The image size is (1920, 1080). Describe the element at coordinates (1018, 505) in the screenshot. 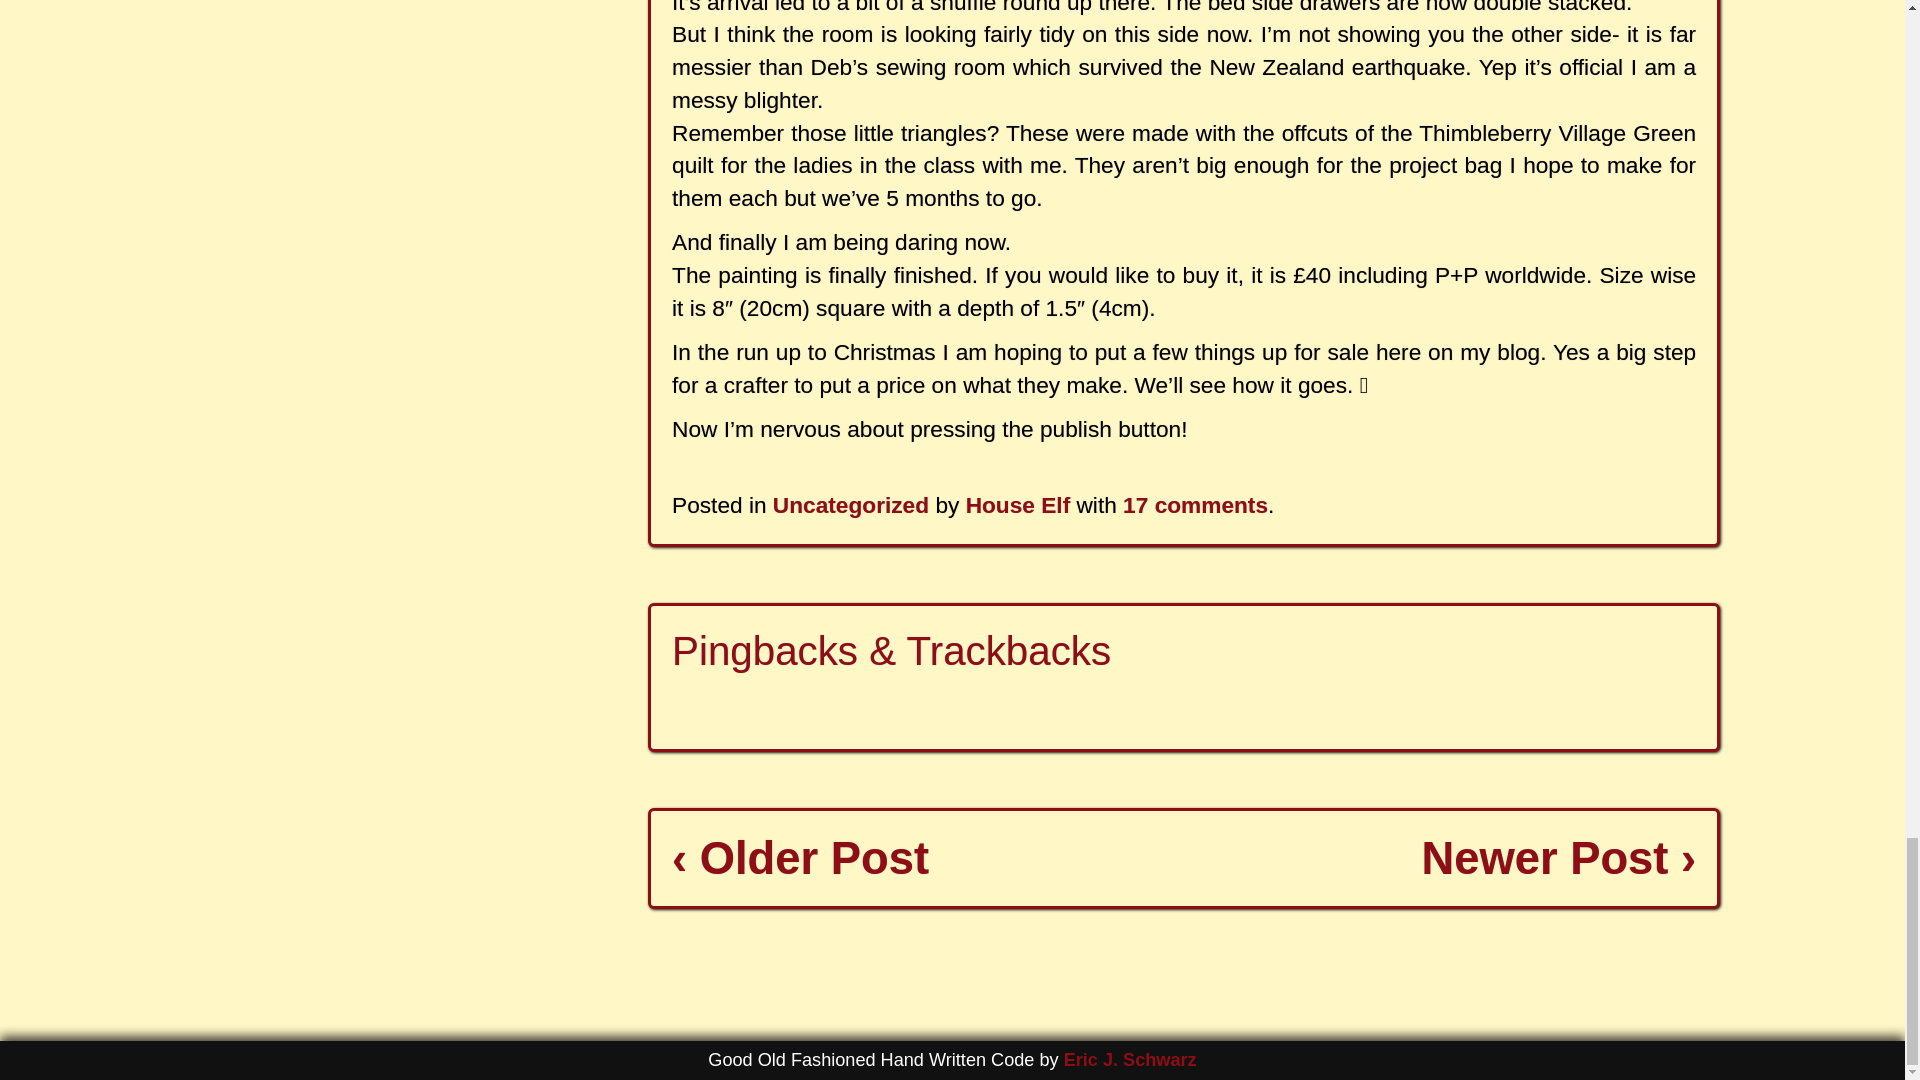

I see `Posts by House Elf` at that location.